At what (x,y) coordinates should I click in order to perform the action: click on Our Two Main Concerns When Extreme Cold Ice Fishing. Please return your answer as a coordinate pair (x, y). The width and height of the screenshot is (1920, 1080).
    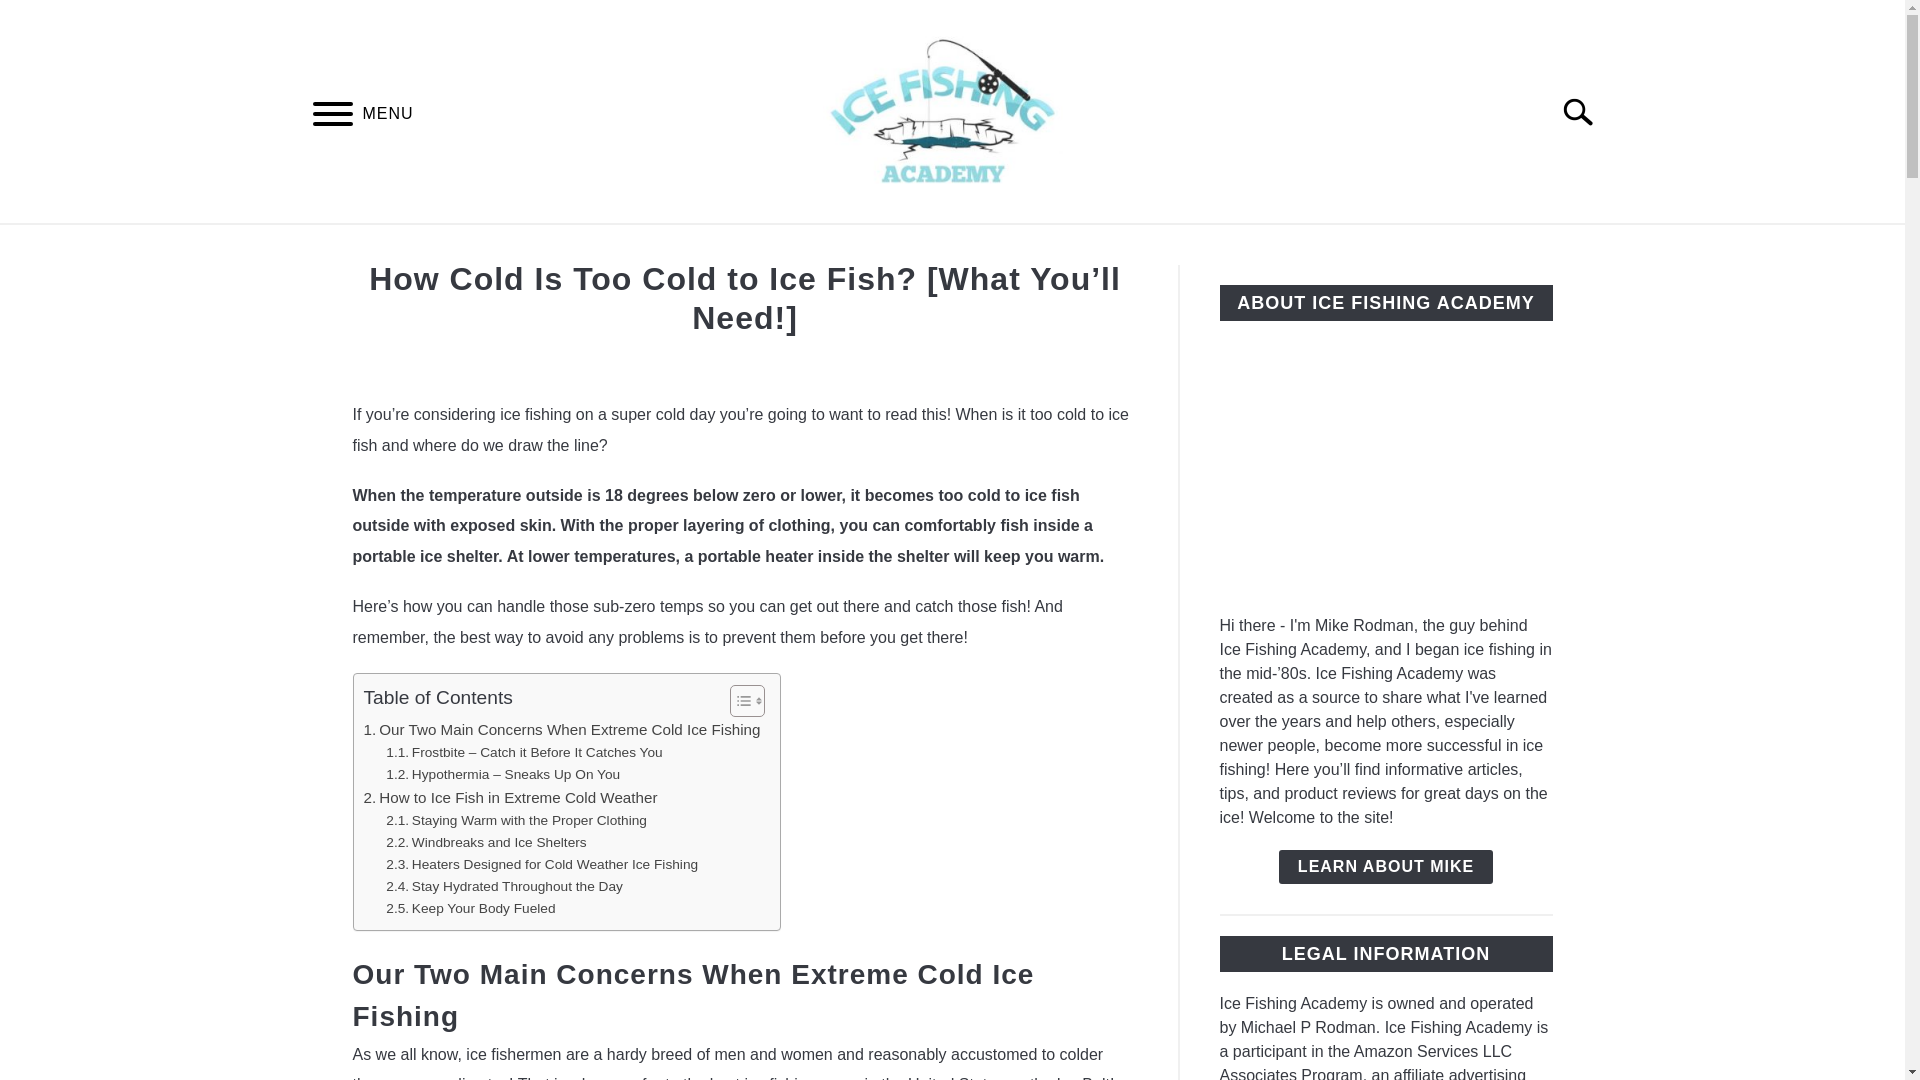
    Looking at the image, I should click on (562, 730).